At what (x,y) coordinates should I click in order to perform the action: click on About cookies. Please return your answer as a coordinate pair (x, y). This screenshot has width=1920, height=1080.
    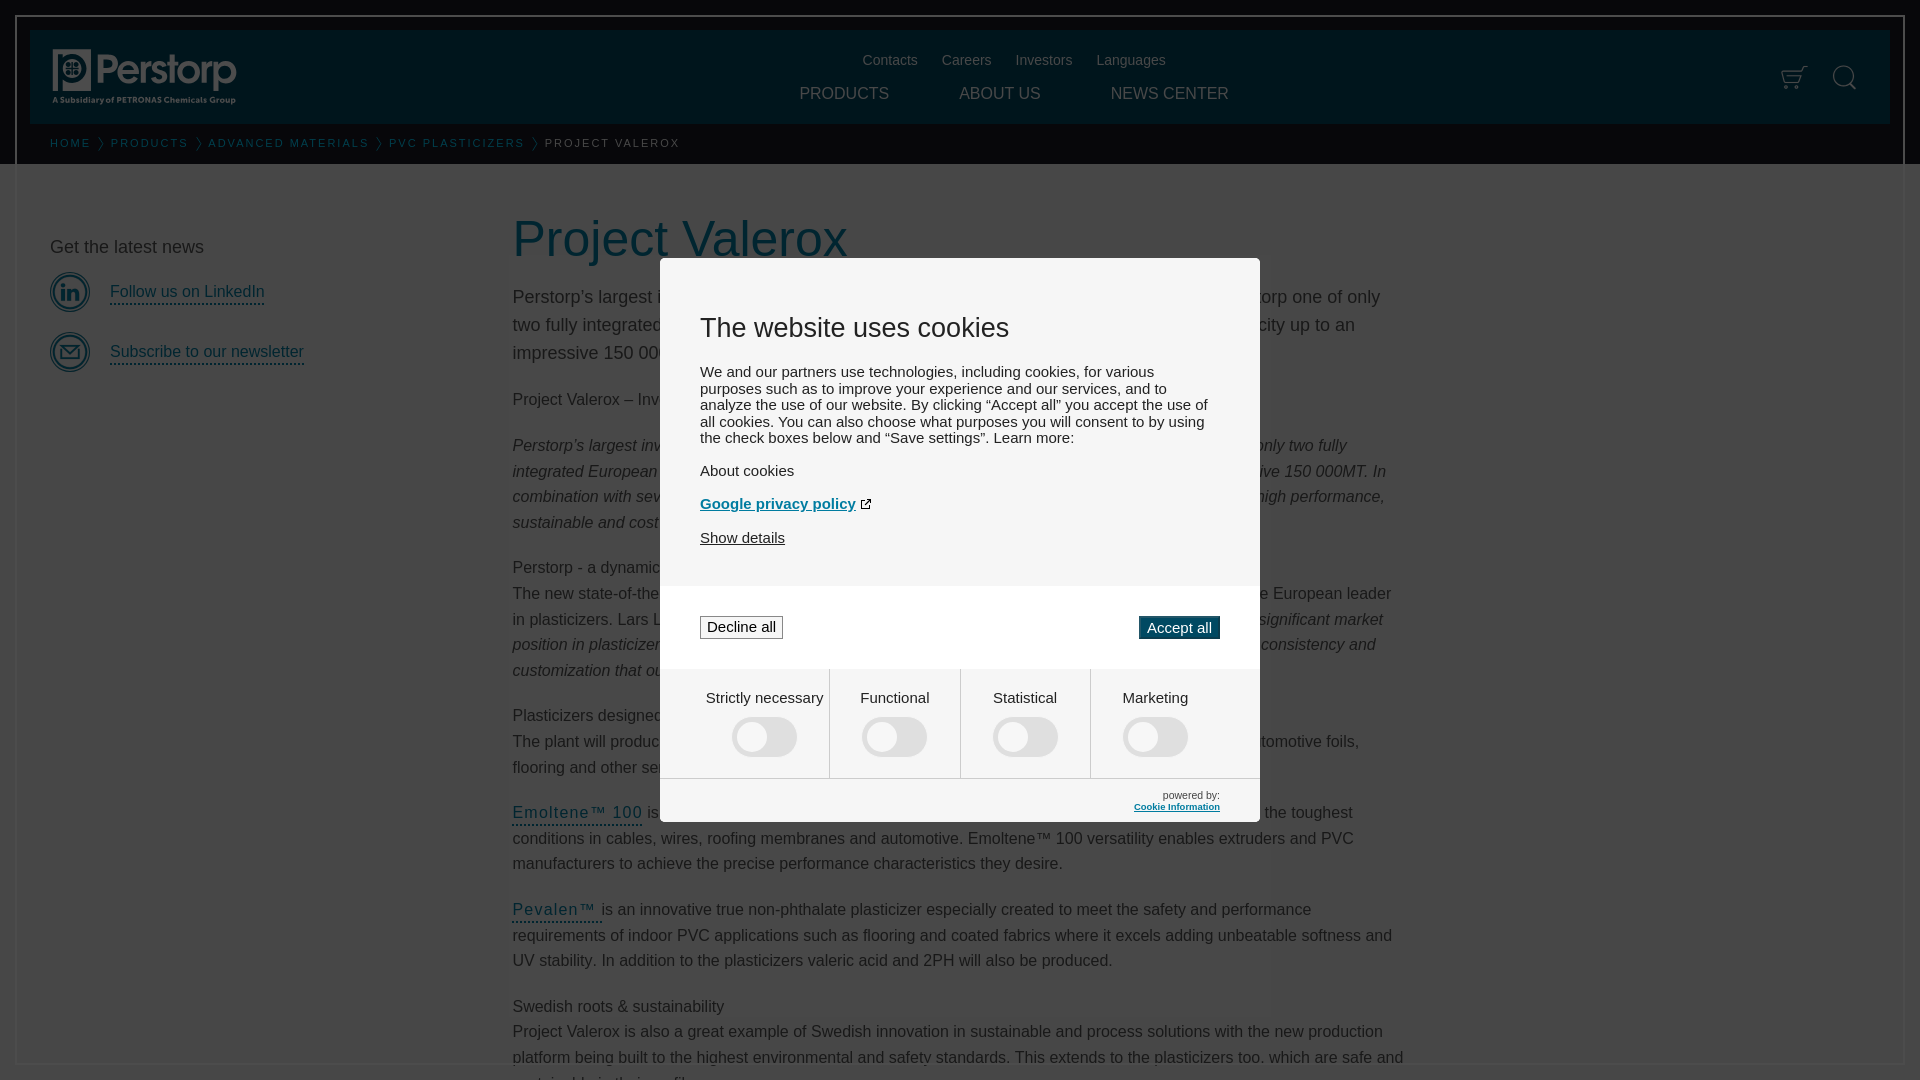
    Looking at the image, I should click on (960, 470).